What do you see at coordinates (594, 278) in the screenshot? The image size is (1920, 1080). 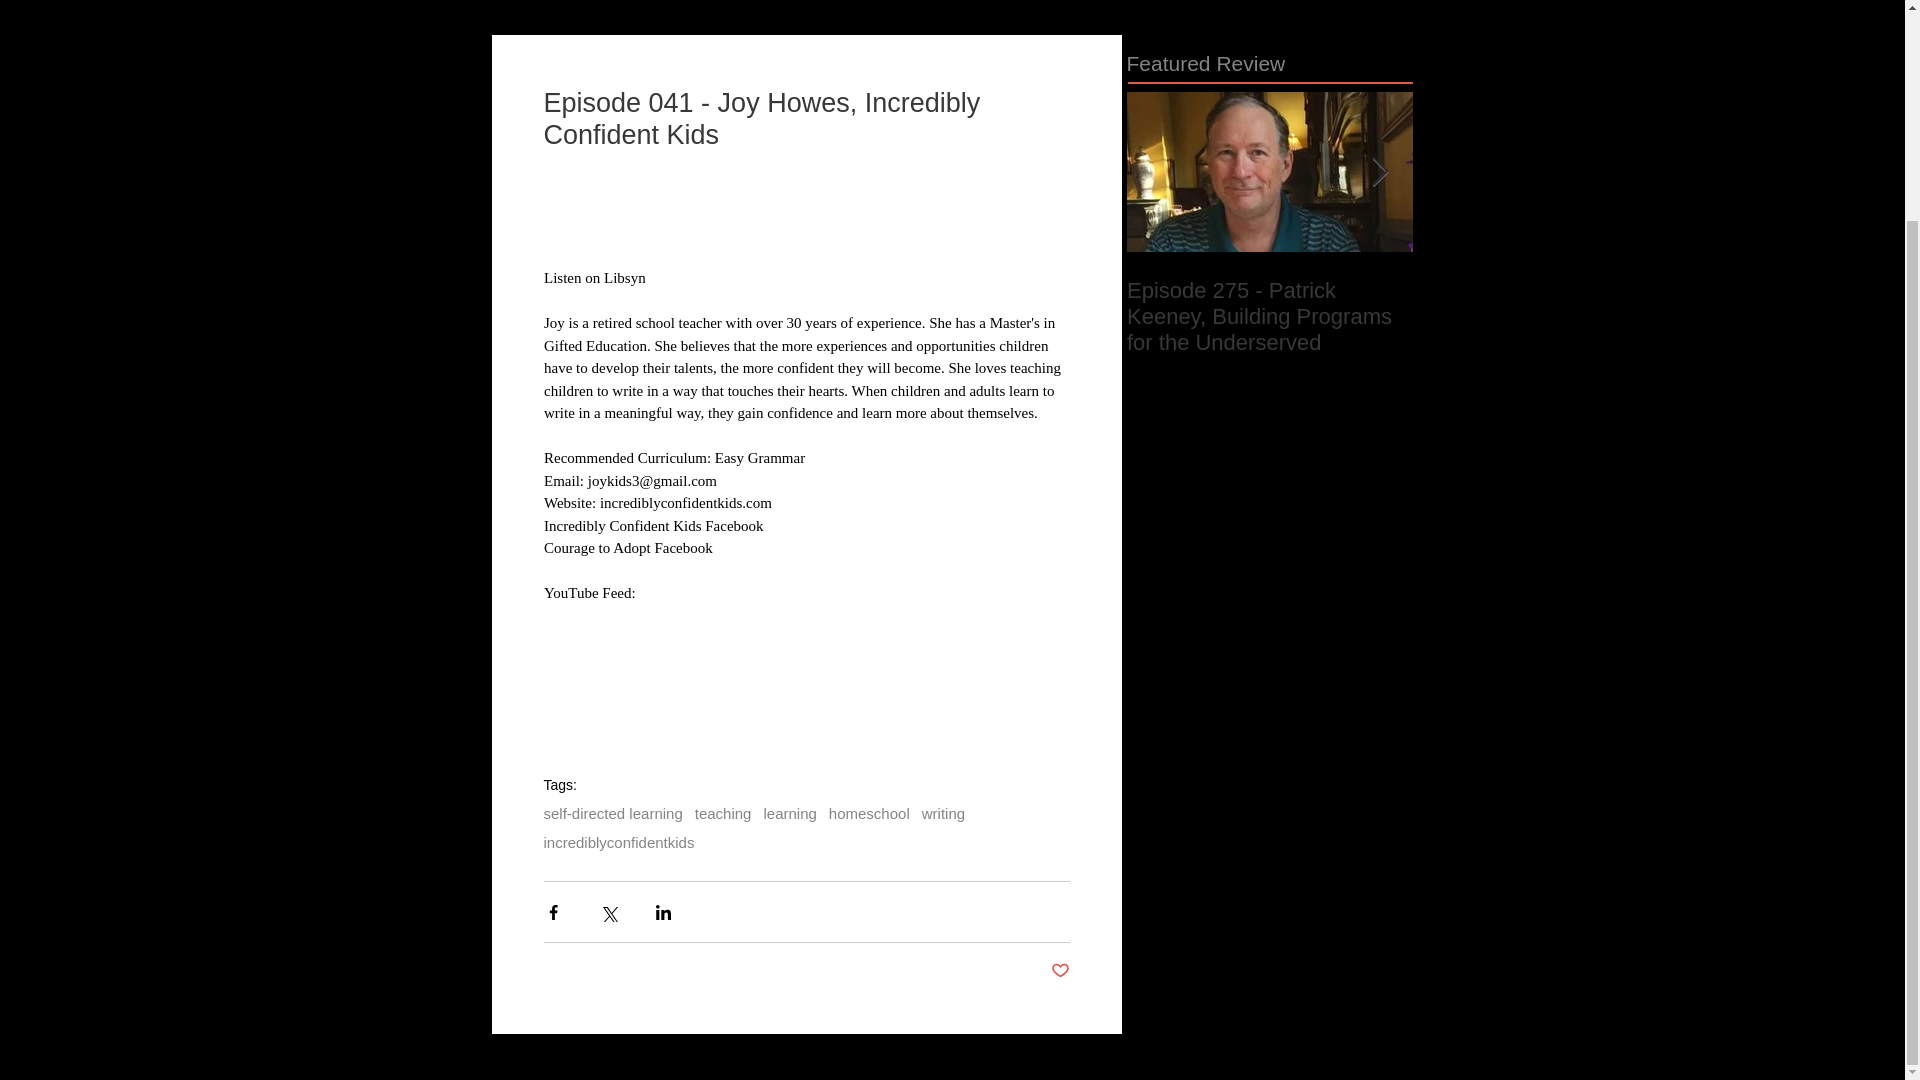 I see `Listen on Libsyn` at bounding box center [594, 278].